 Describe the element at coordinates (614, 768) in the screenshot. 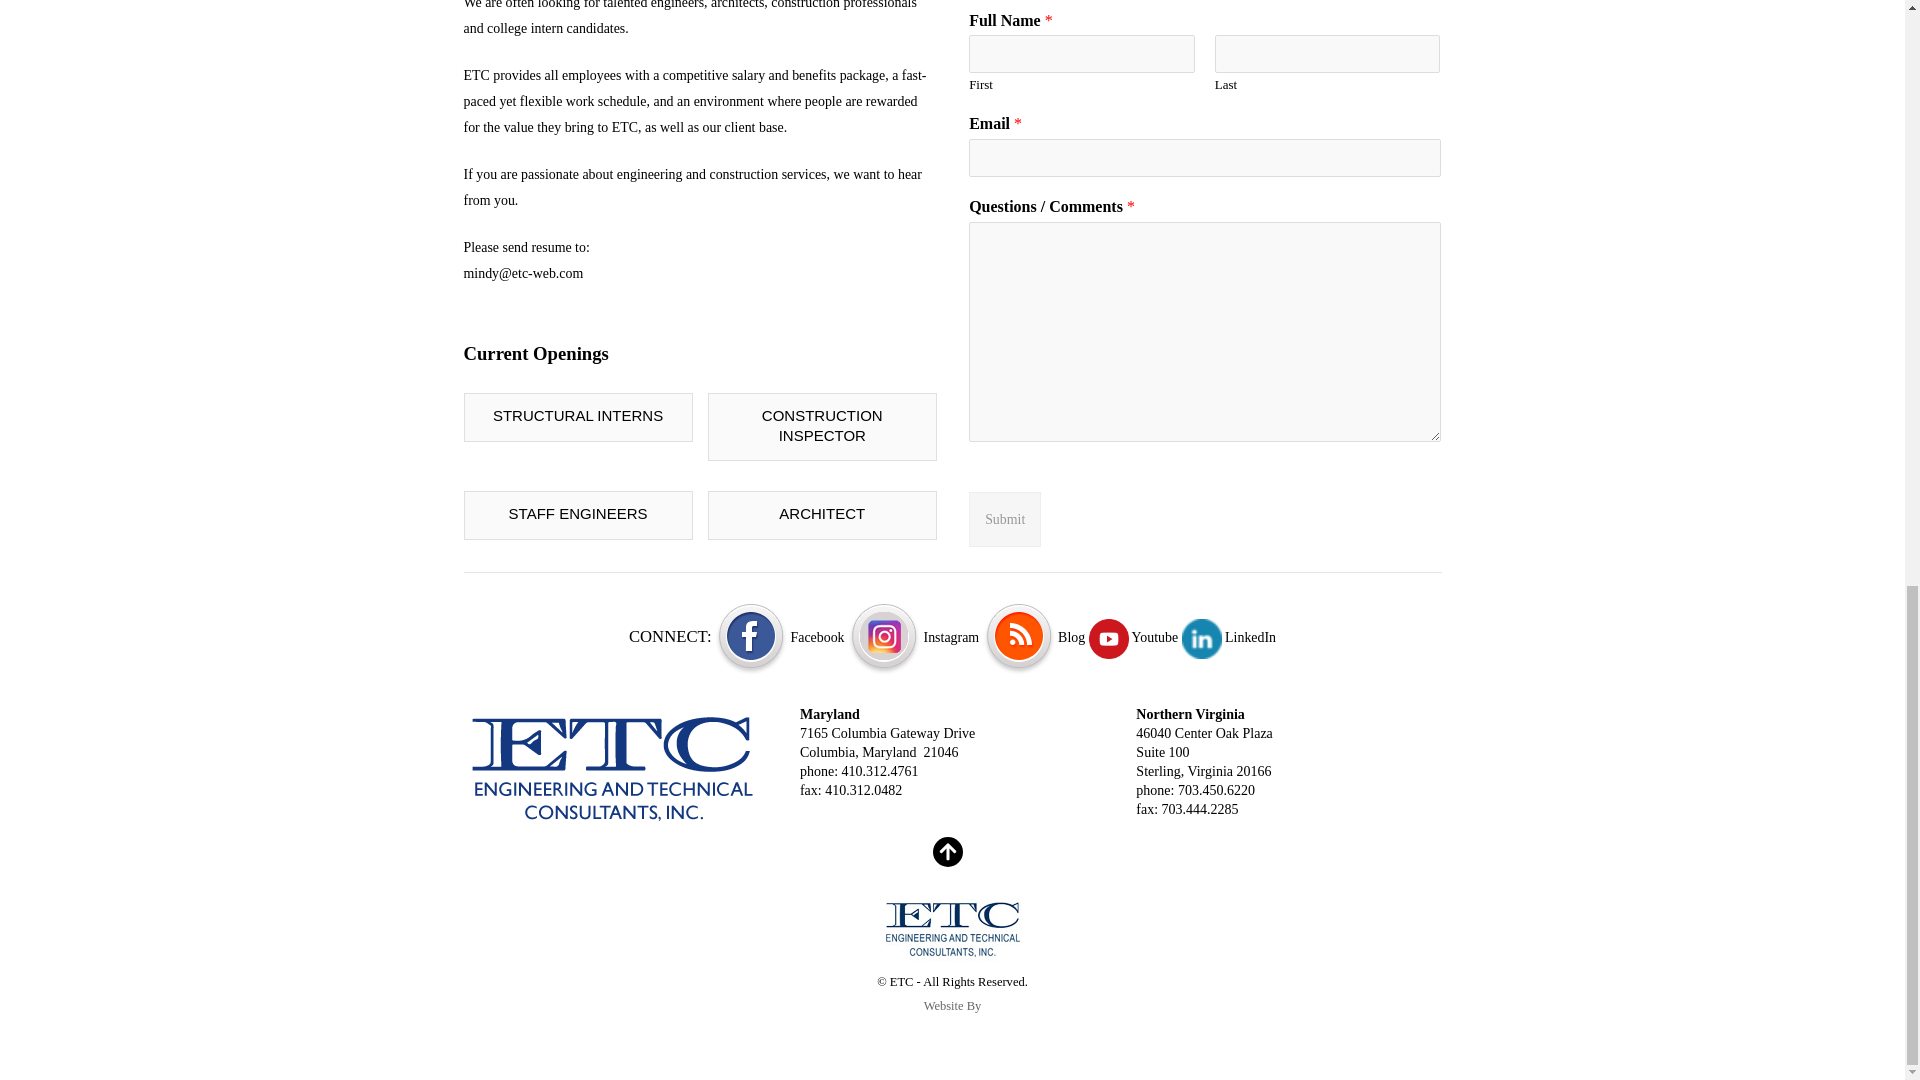

I see `Contact Us` at that location.